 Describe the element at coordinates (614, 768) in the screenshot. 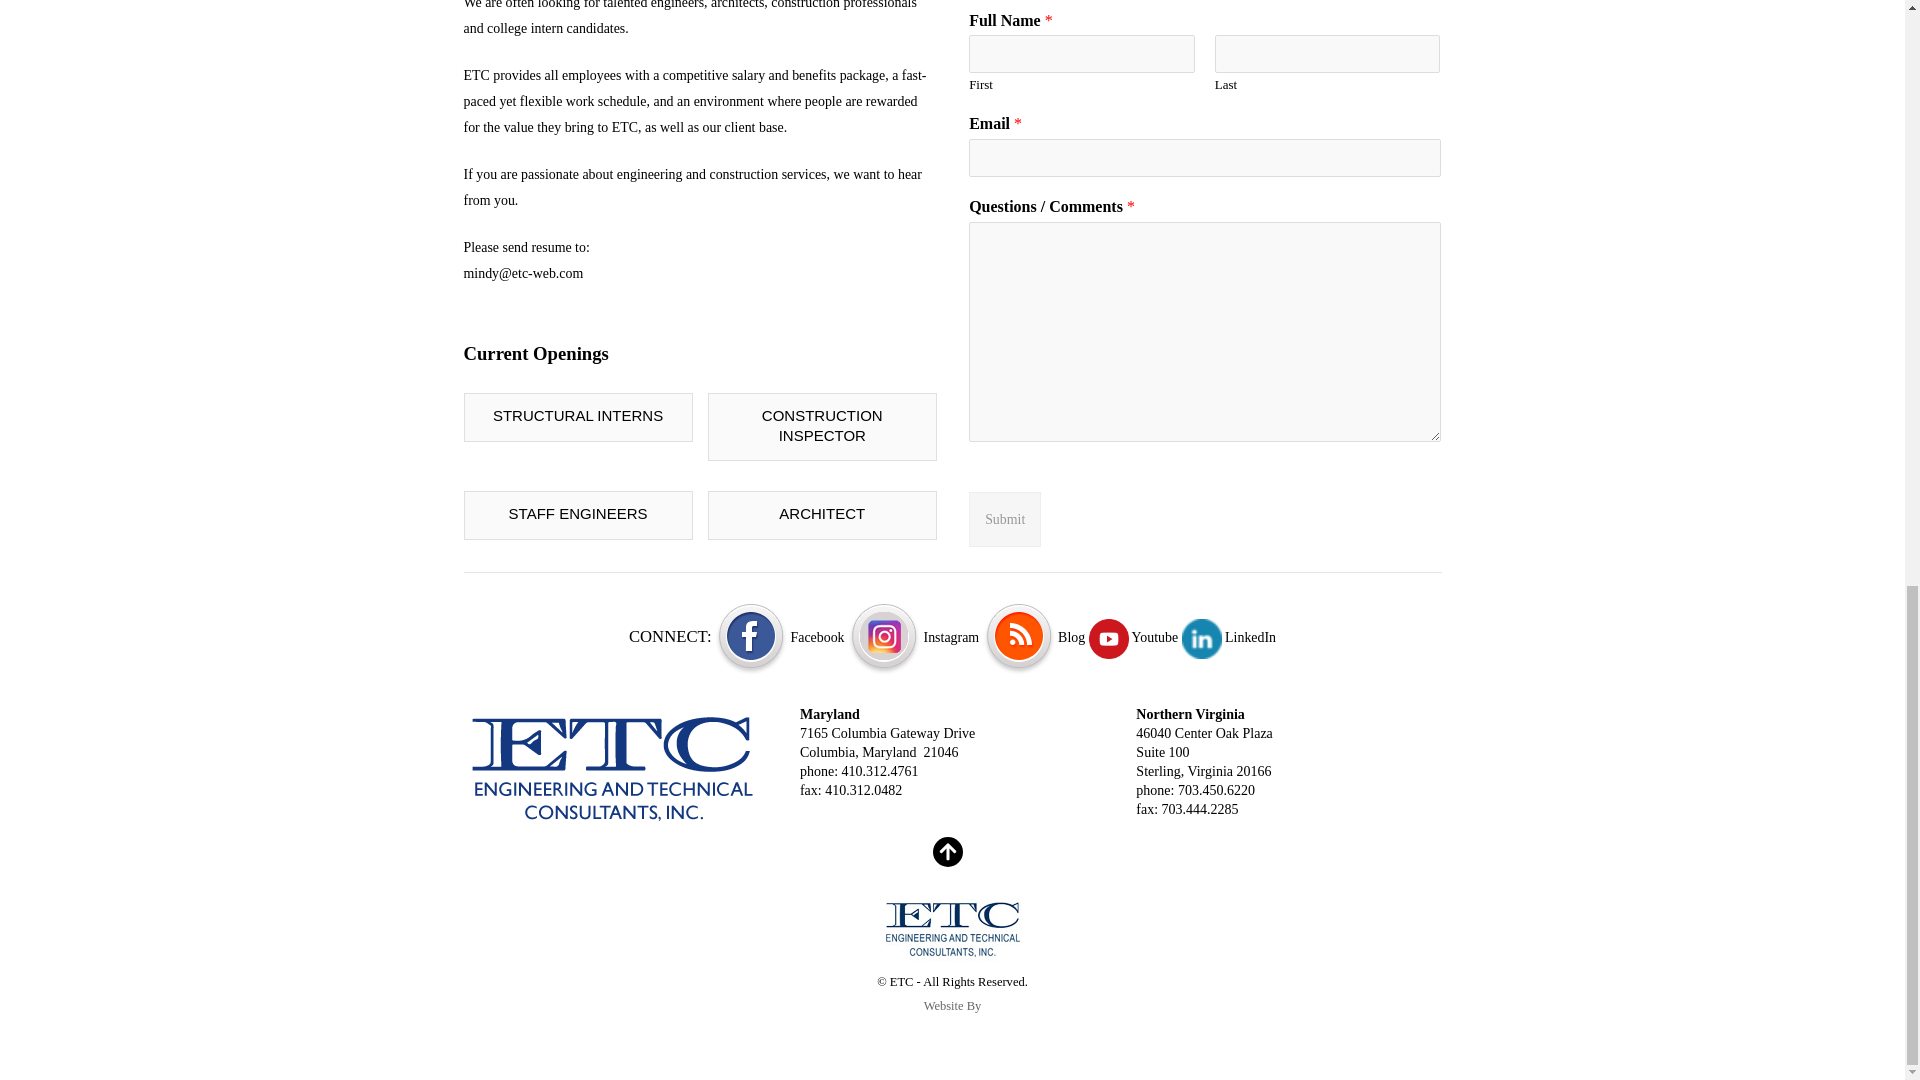

I see `Contact Us` at that location.